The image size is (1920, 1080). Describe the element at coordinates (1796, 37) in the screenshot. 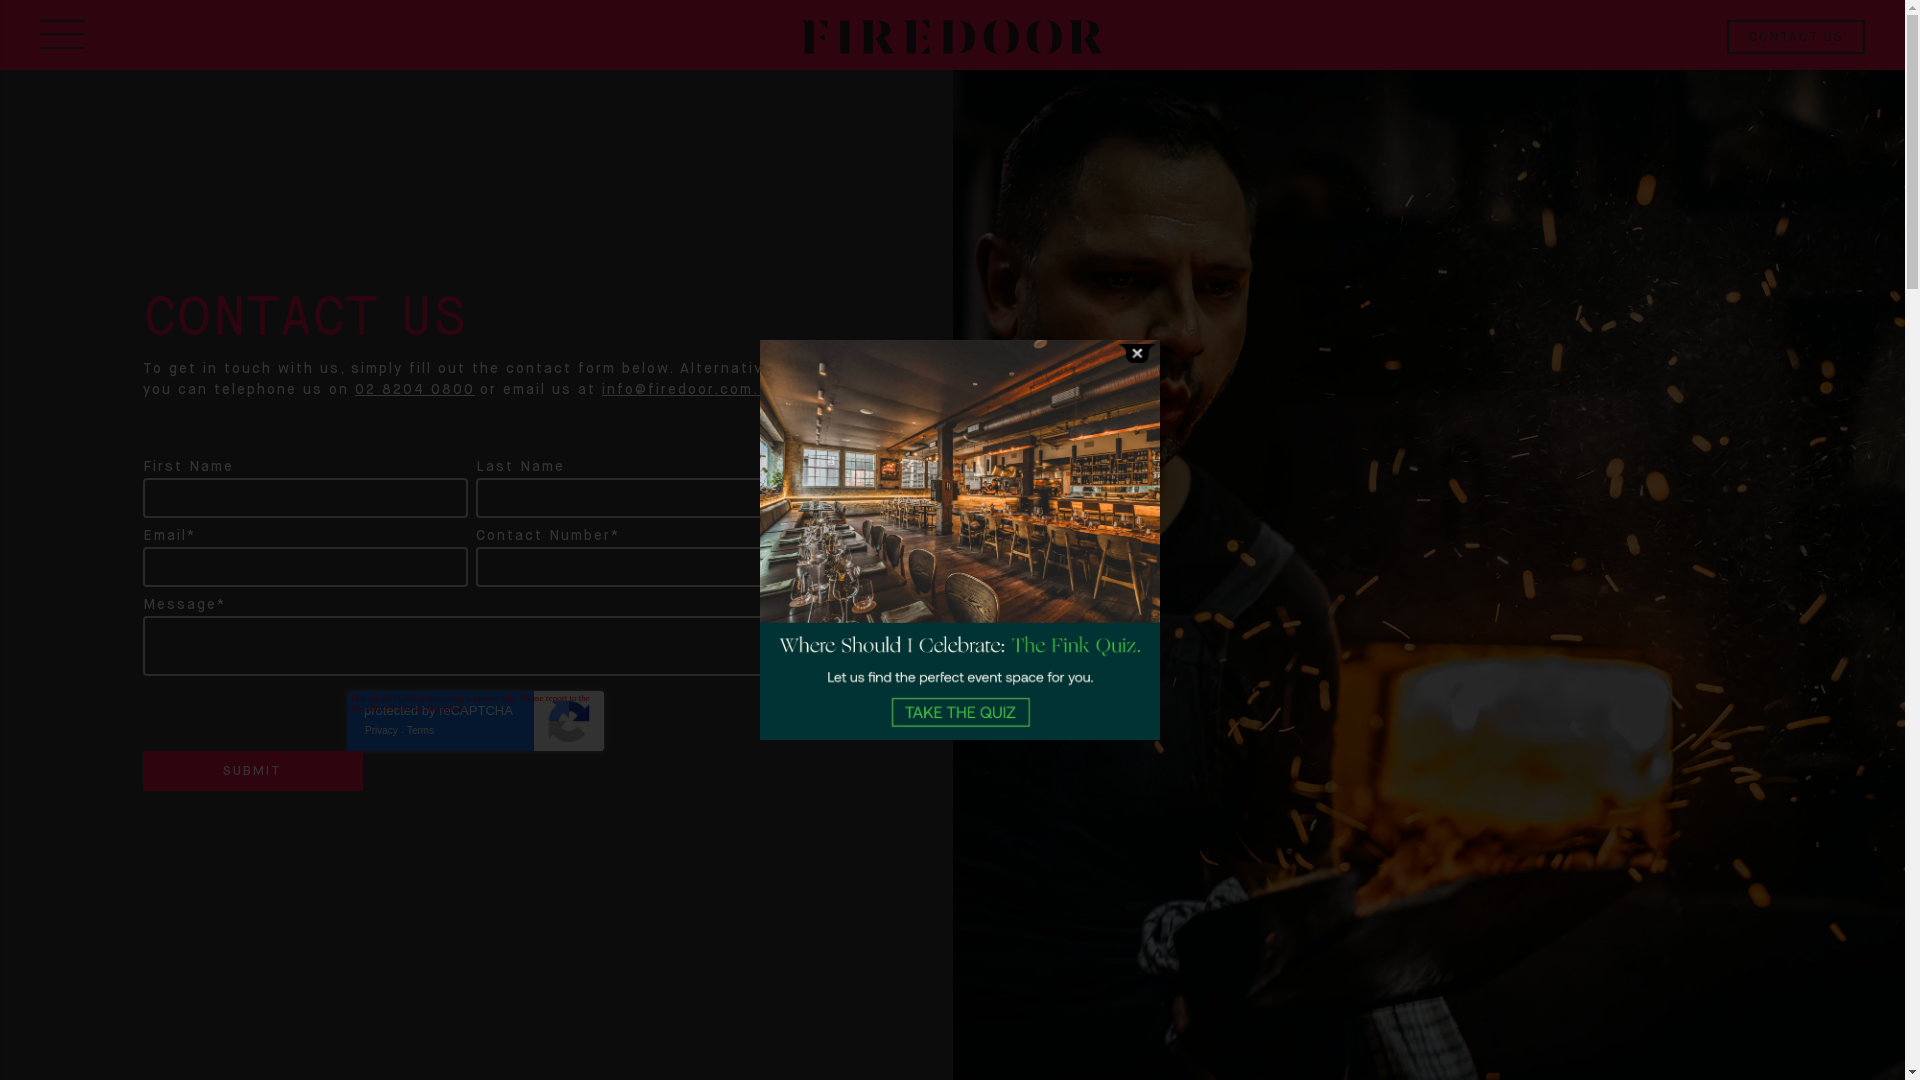

I see `CONTACT US` at that location.